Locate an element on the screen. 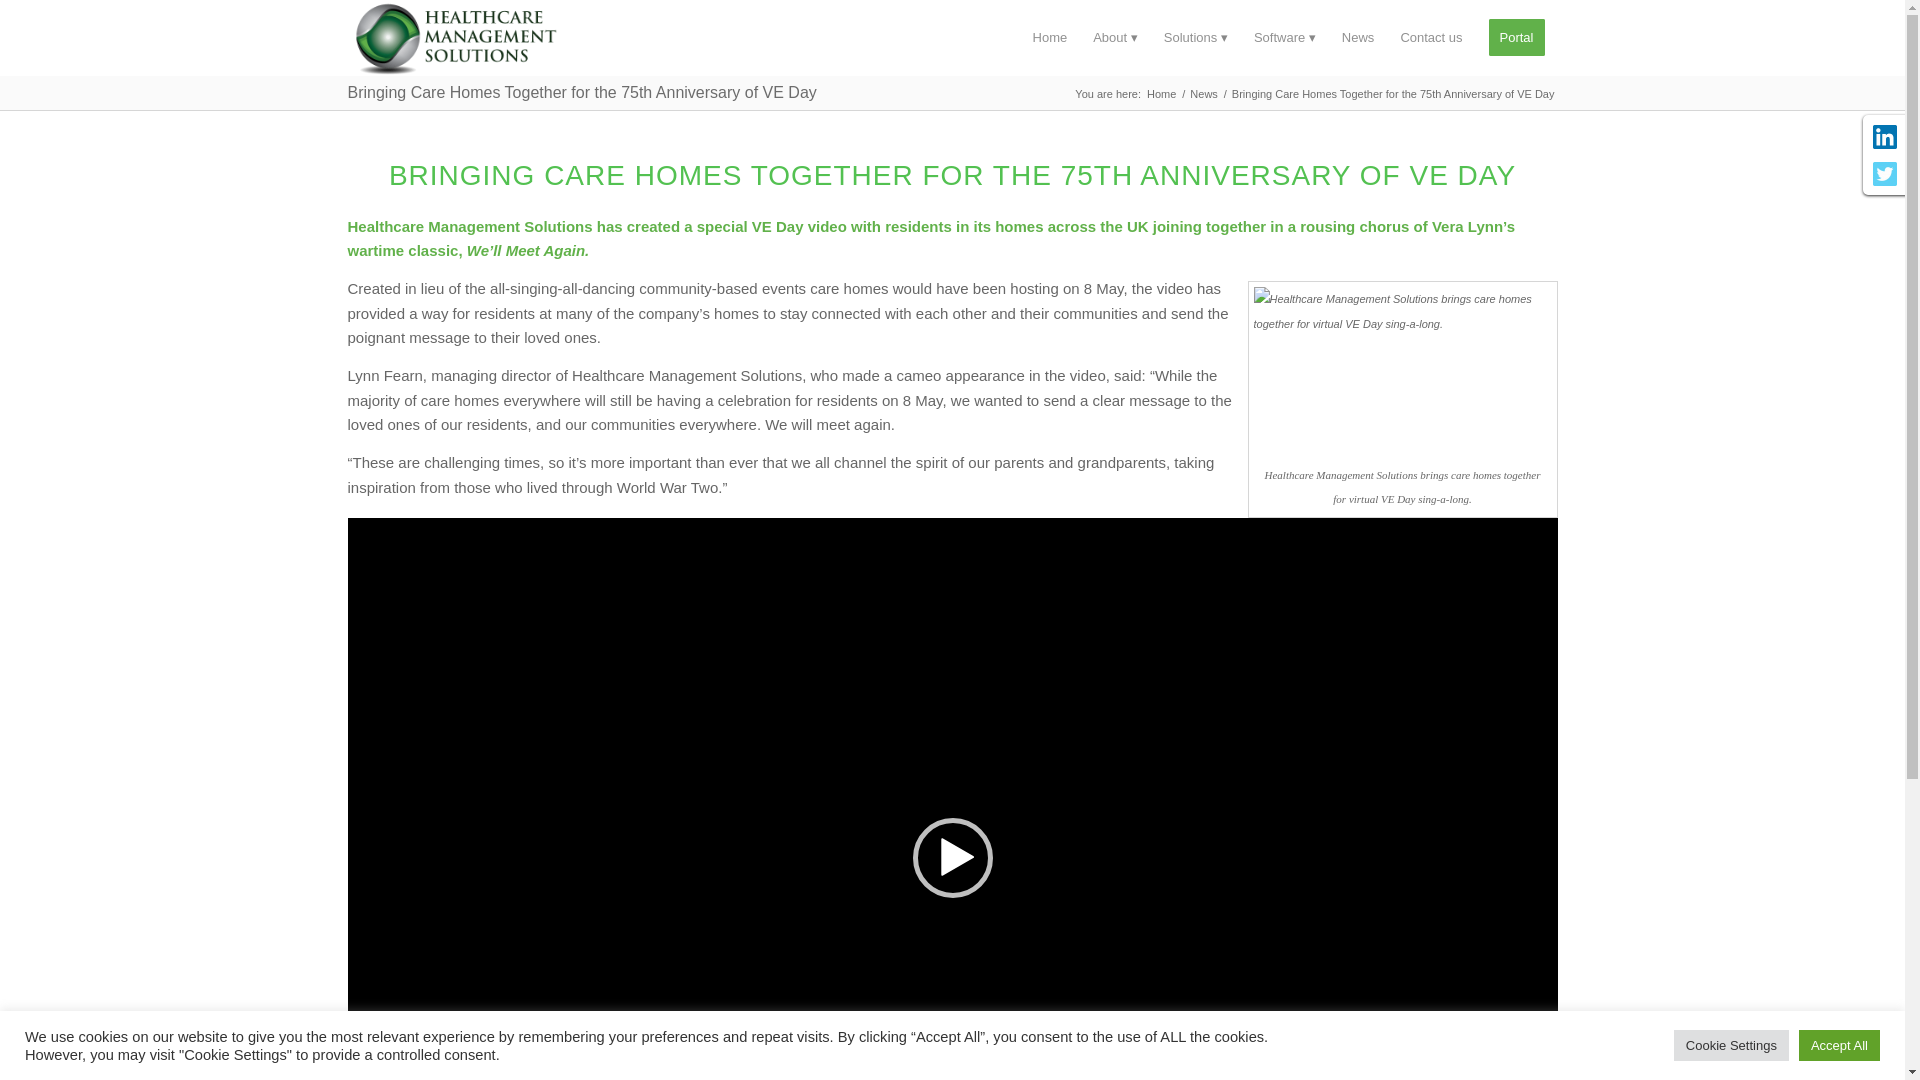 The image size is (1920, 1080). Solutions is located at coordinates (1195, 38).